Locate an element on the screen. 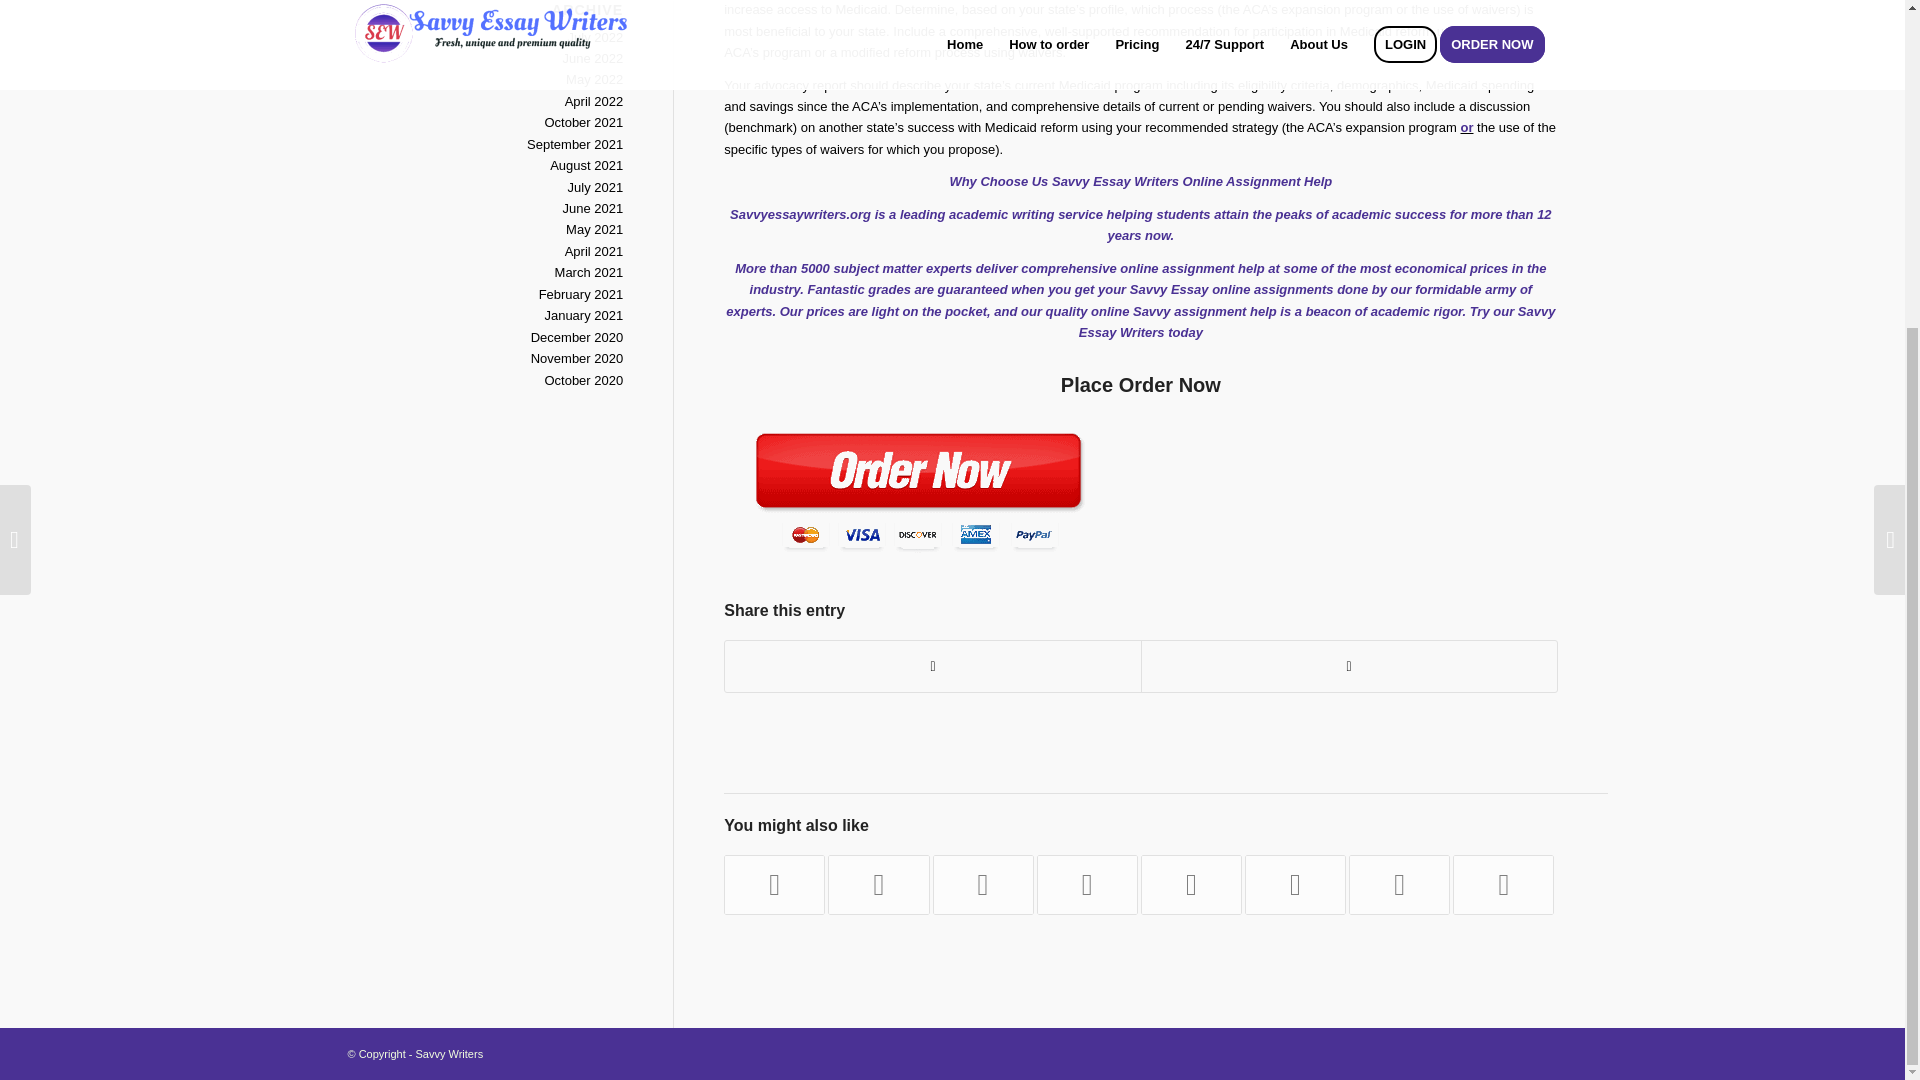 The width and height of the screenshot is (1920, 1080). Assignment 2: Managerial Epidemiology Savvy Essay Writers is located at coordinates (774, 884).